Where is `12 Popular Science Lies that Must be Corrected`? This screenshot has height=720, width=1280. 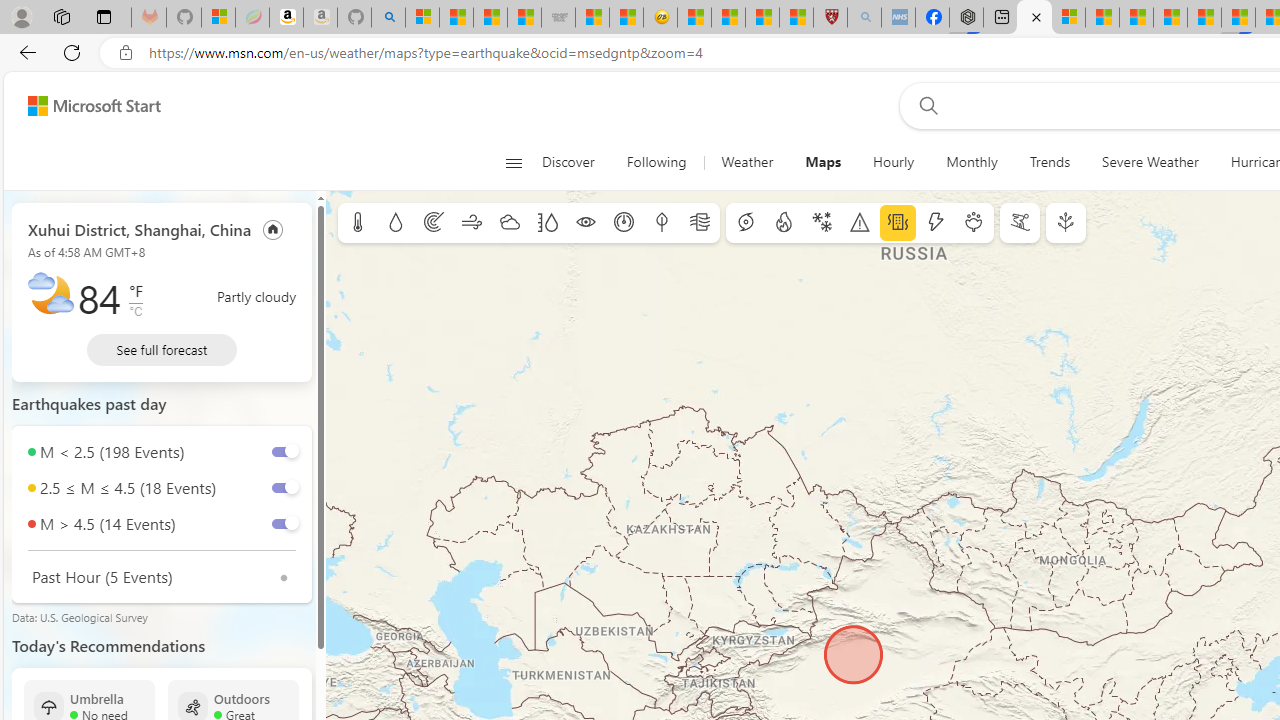 12 Popular Science Lies that Must be Corrected is located at coordinates (796, 18).